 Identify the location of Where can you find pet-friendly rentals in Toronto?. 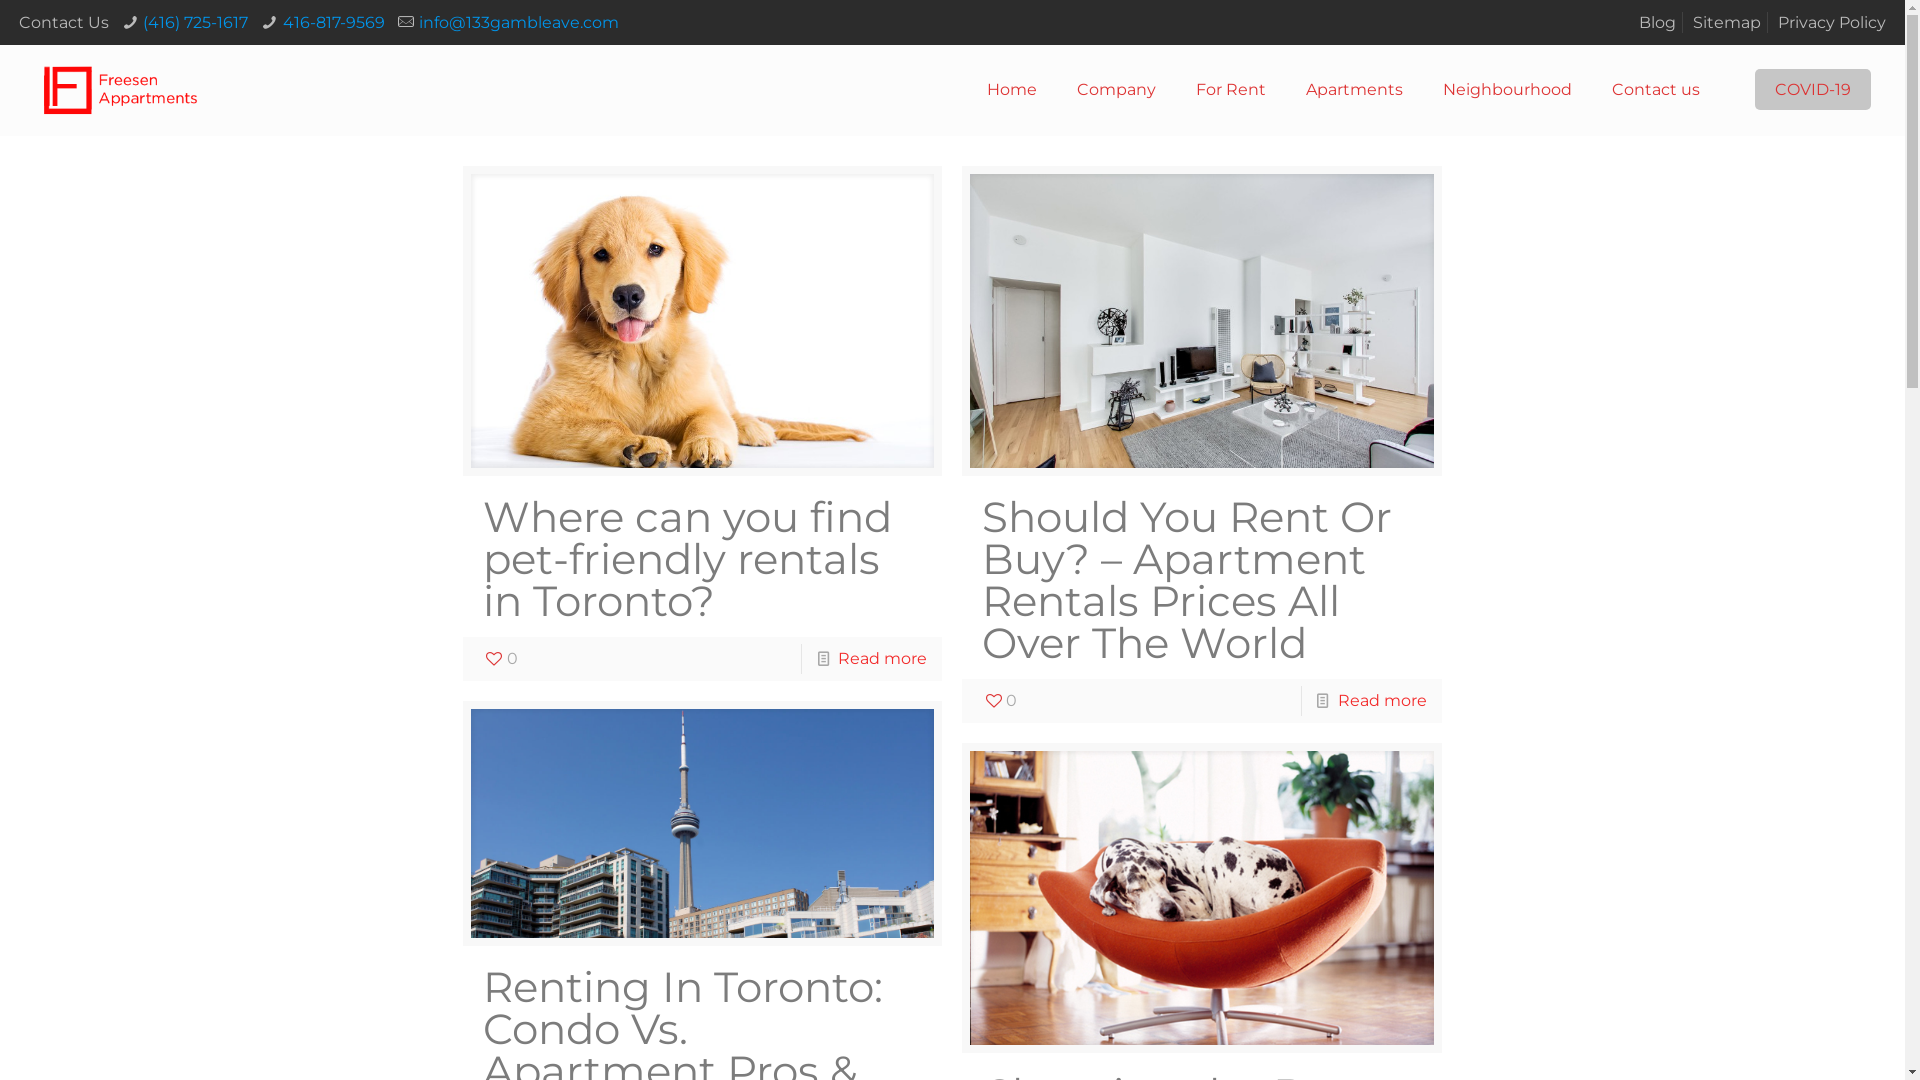
(688, 559).